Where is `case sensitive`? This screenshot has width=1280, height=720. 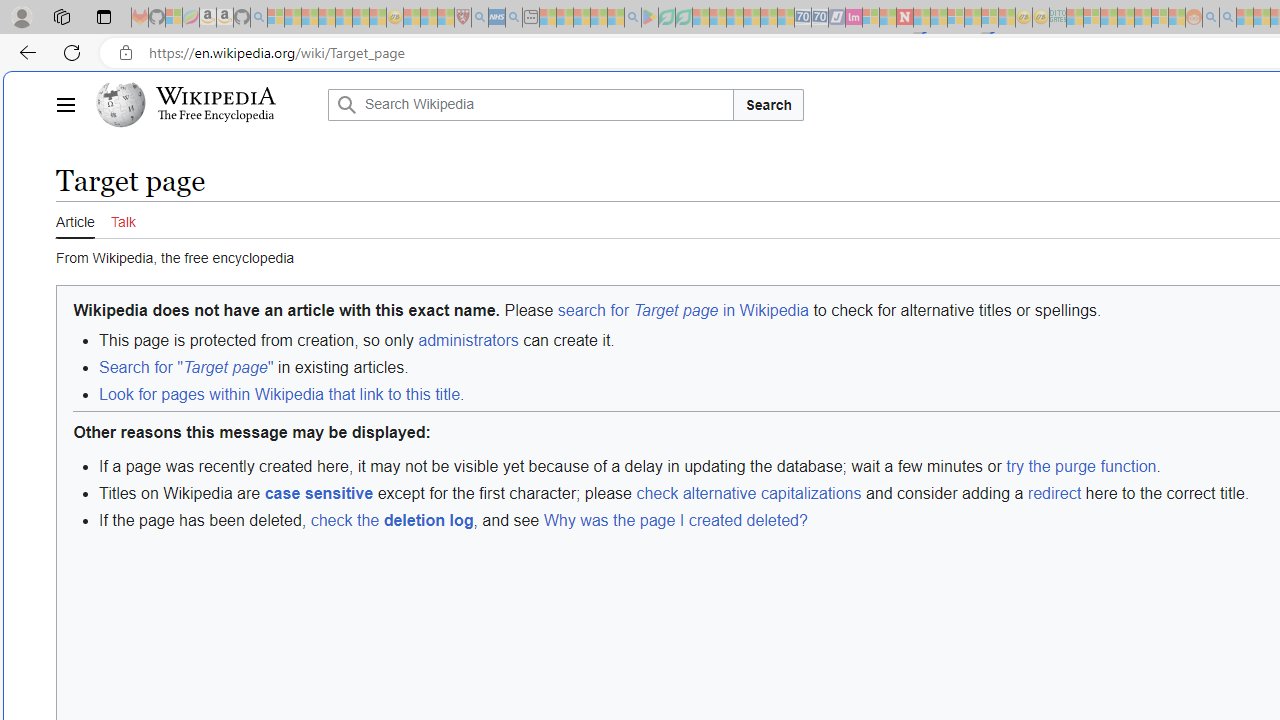 case sensitive is located at coordinates (318, 492).